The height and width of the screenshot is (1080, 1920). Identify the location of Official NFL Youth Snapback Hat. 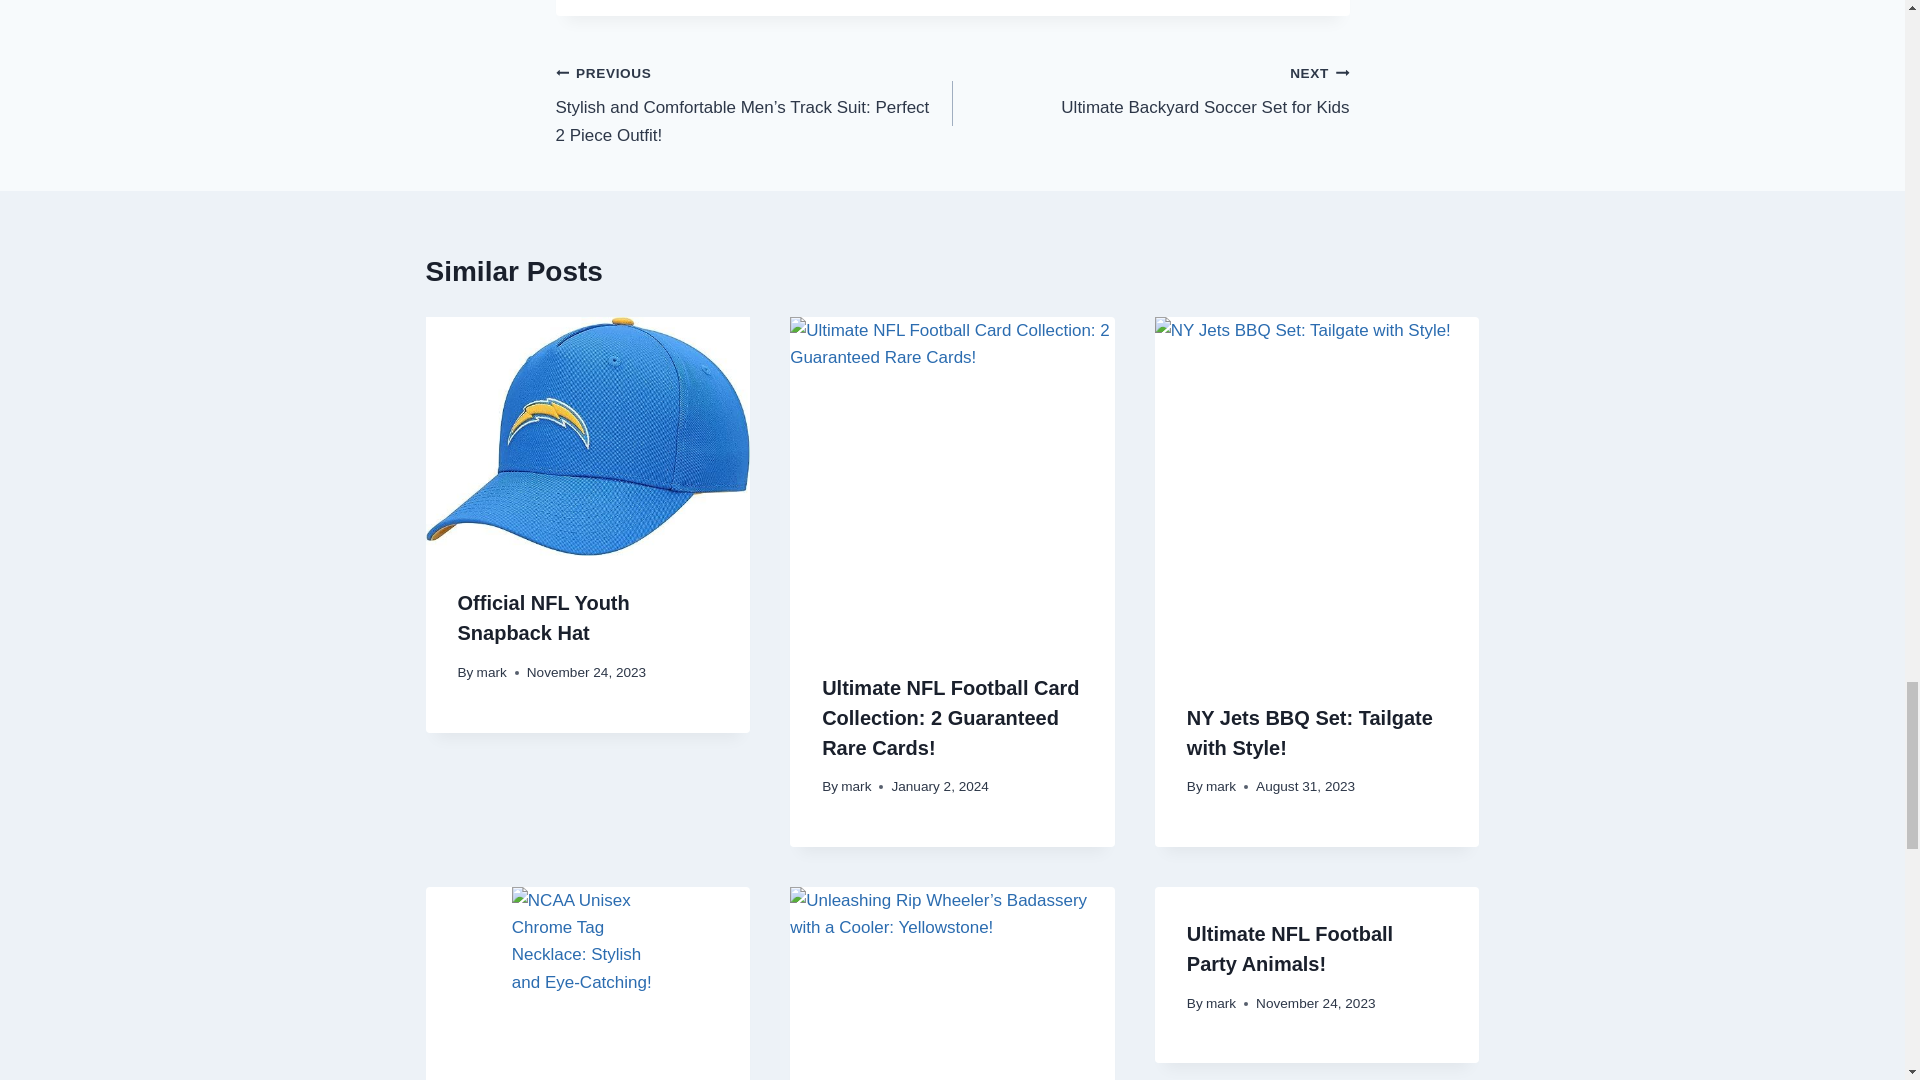
(544, 617).